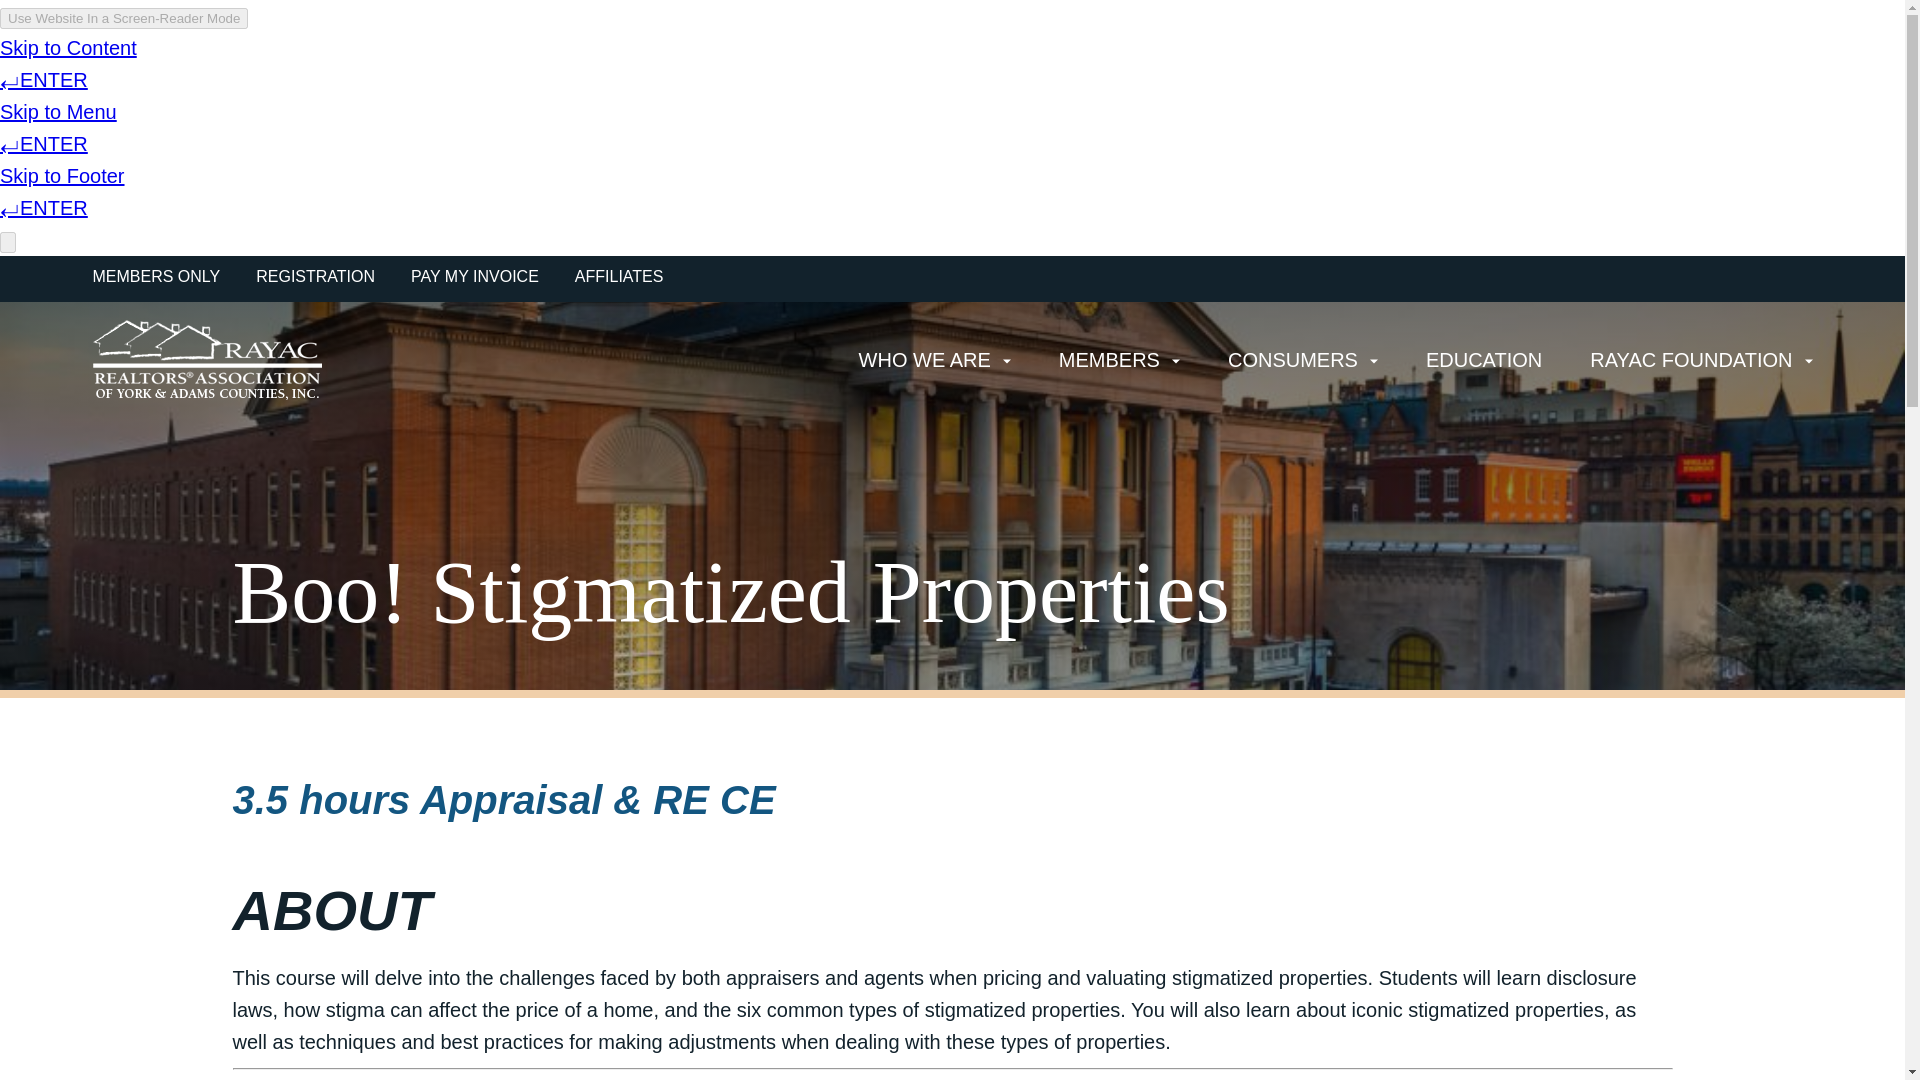  Describe the element at coordinates (474, 276) in the screenshot. I see `PAY MY INVOICE` at that location.